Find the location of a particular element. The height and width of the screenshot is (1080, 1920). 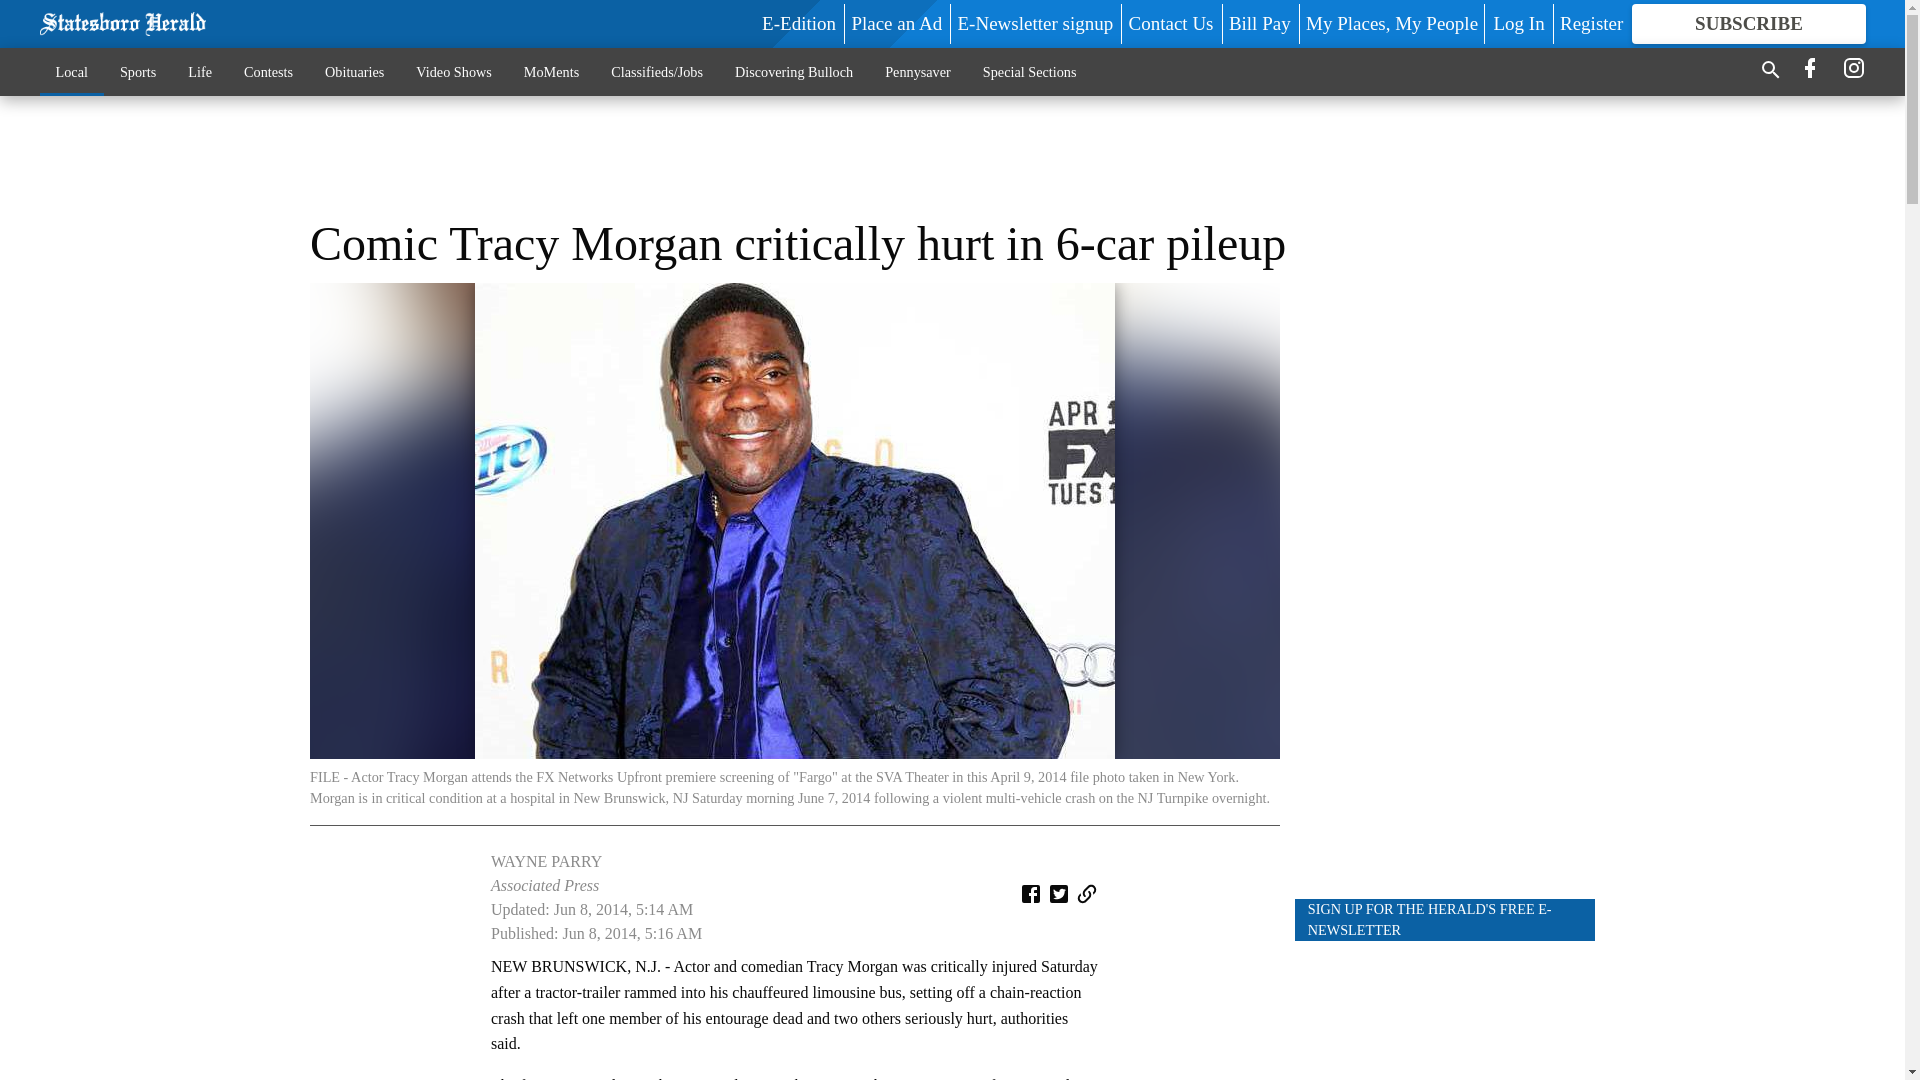

E-Edition is located at coordinates (798, 23).